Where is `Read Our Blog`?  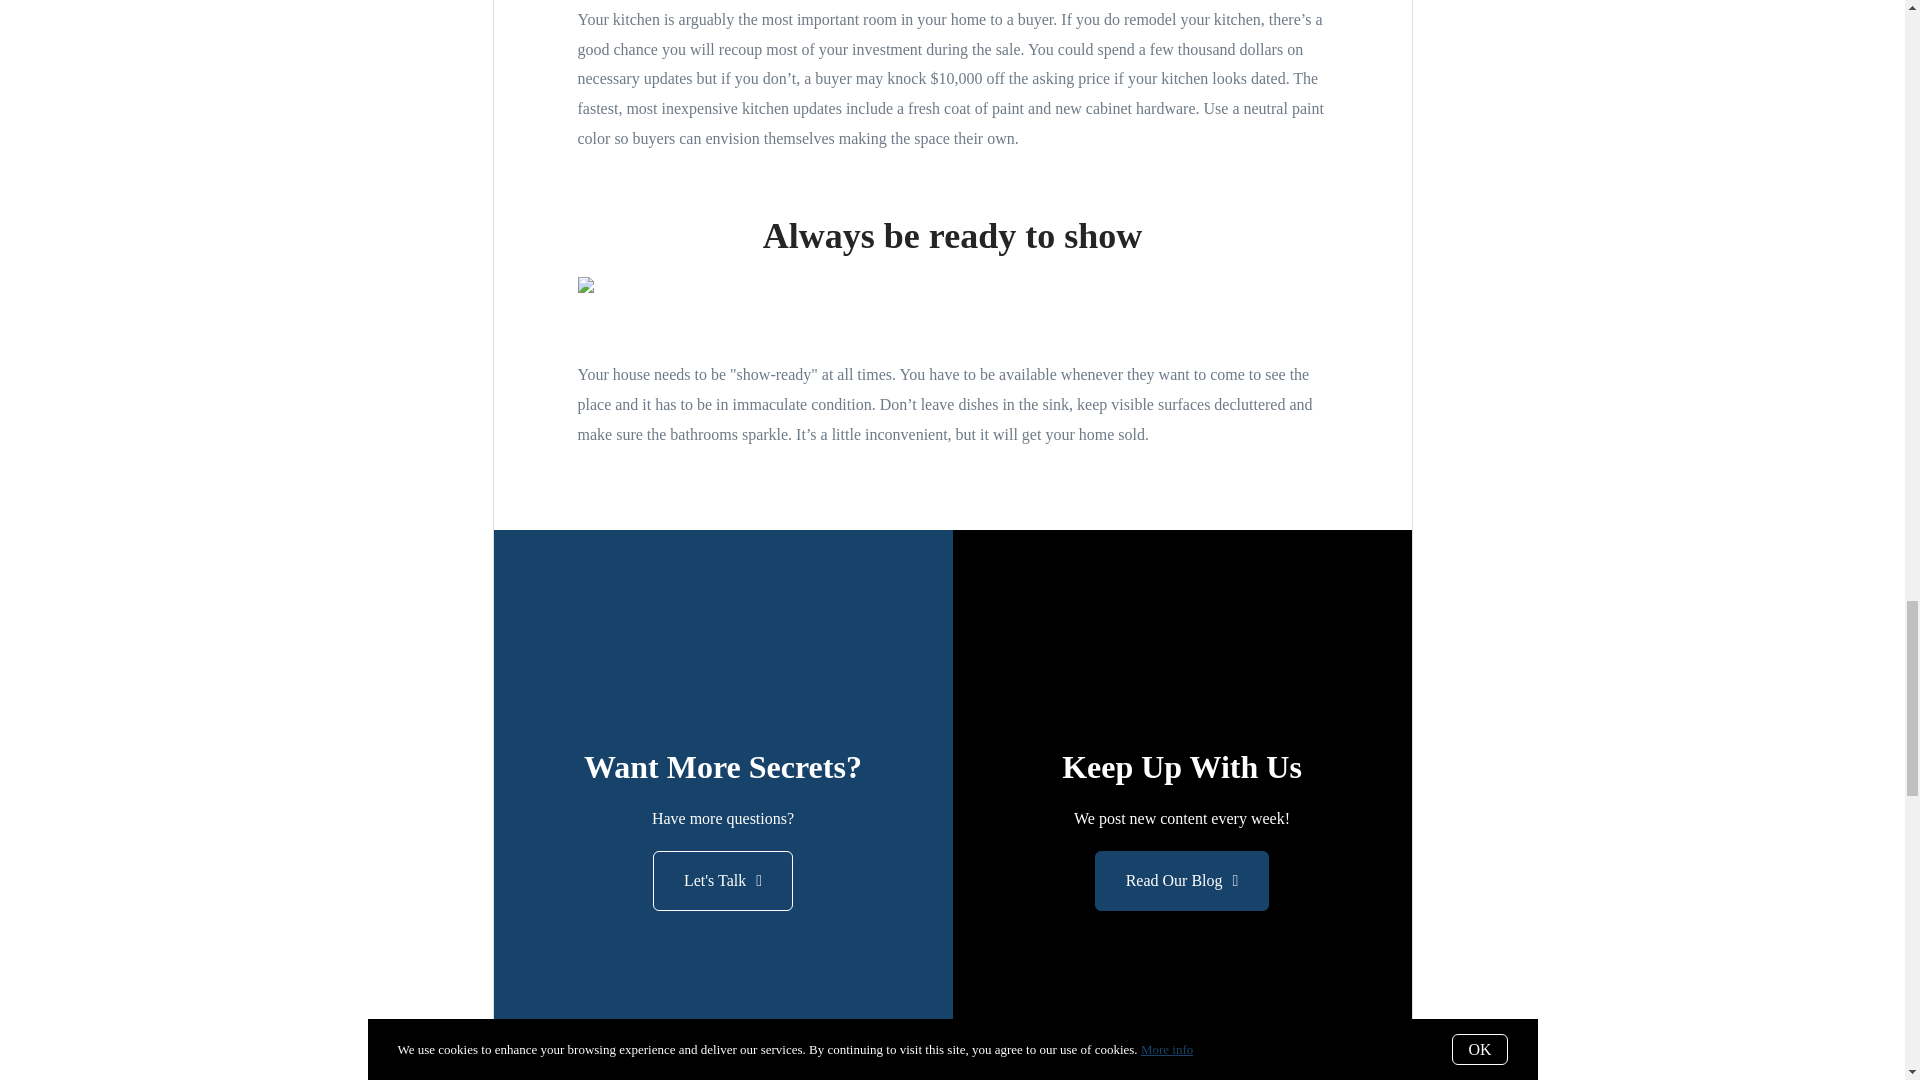
Read Our Blog is located at coordinates (1182, 881).